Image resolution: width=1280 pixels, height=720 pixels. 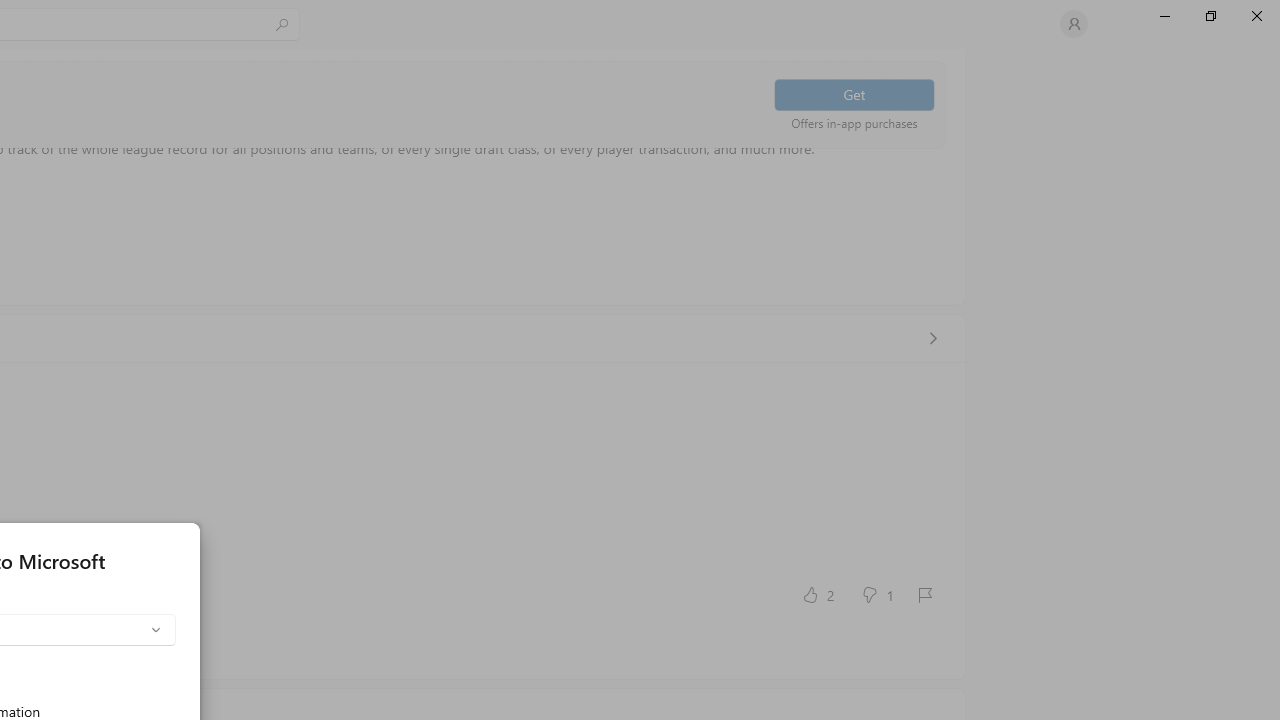 I want to click on Report review, so click(x=924, y=594).